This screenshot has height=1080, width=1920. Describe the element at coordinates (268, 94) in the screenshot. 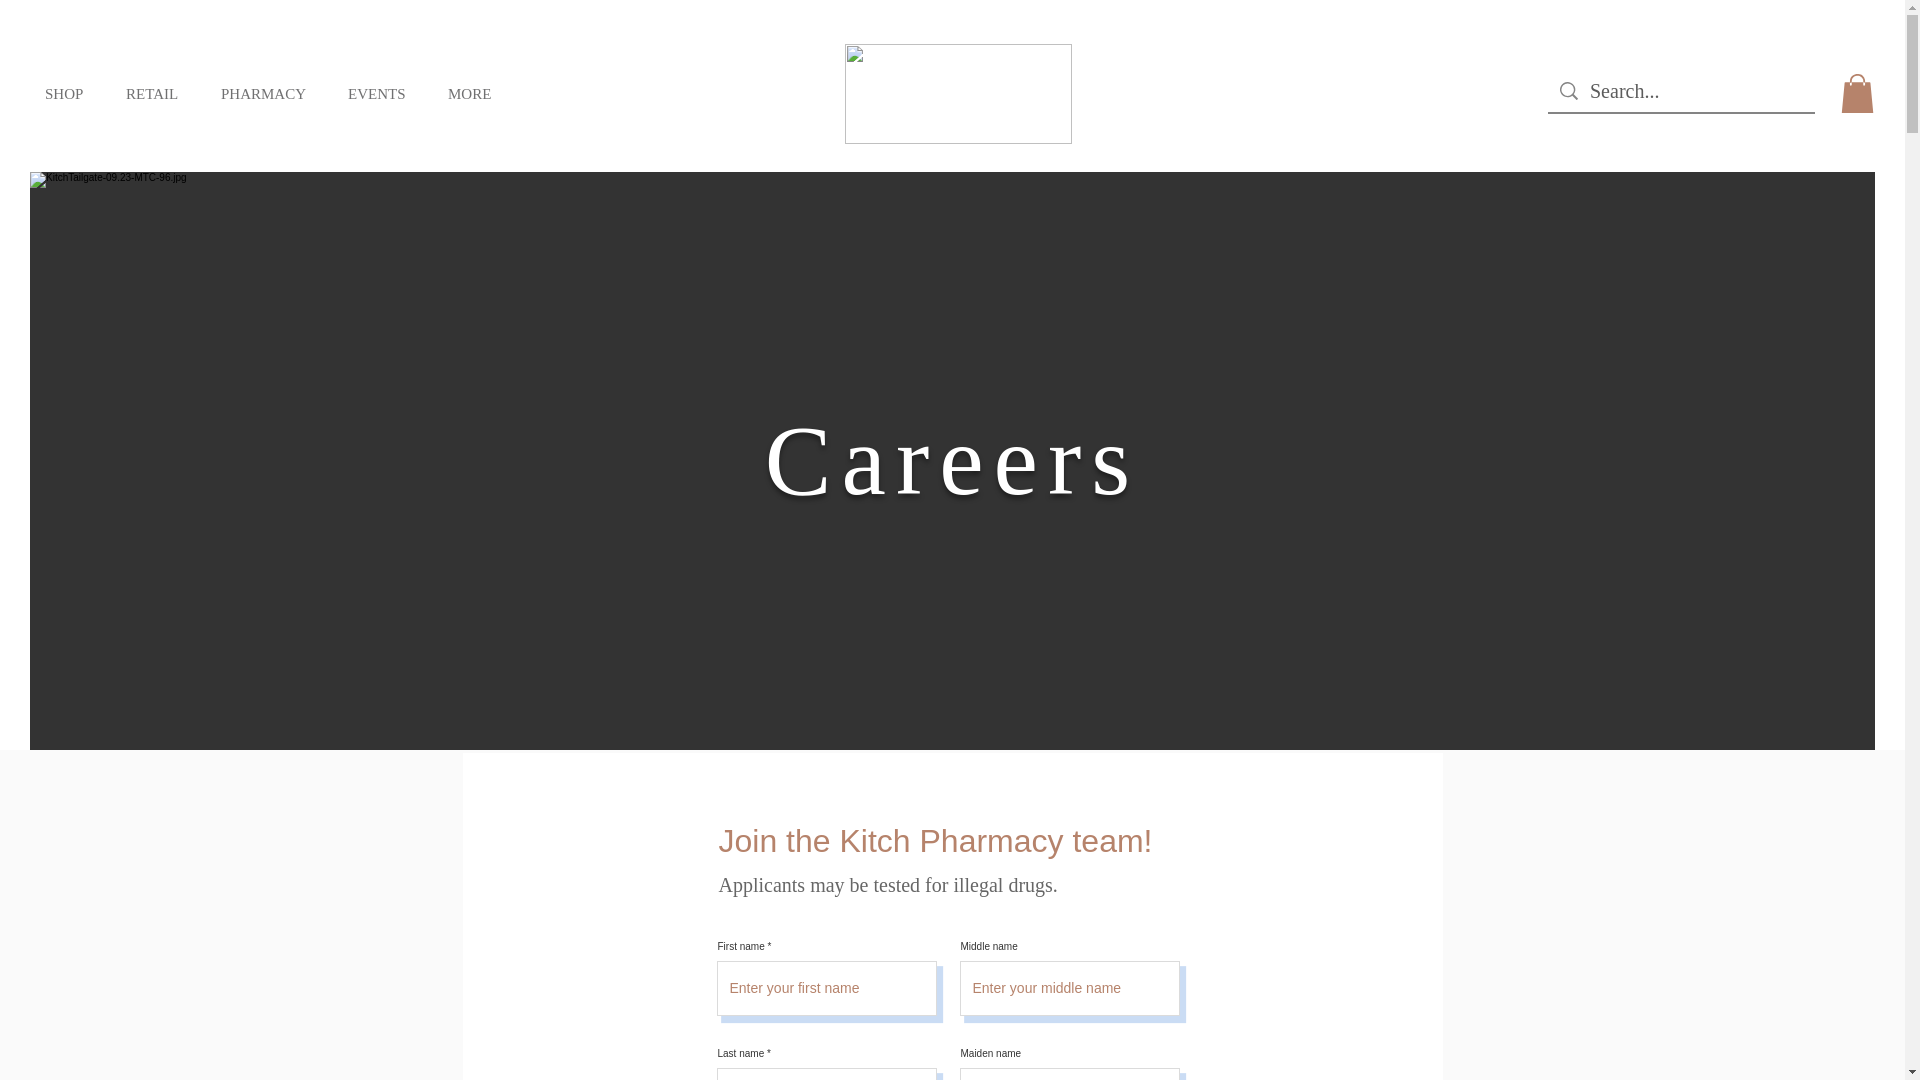

I see `PHARMACY` at that location.